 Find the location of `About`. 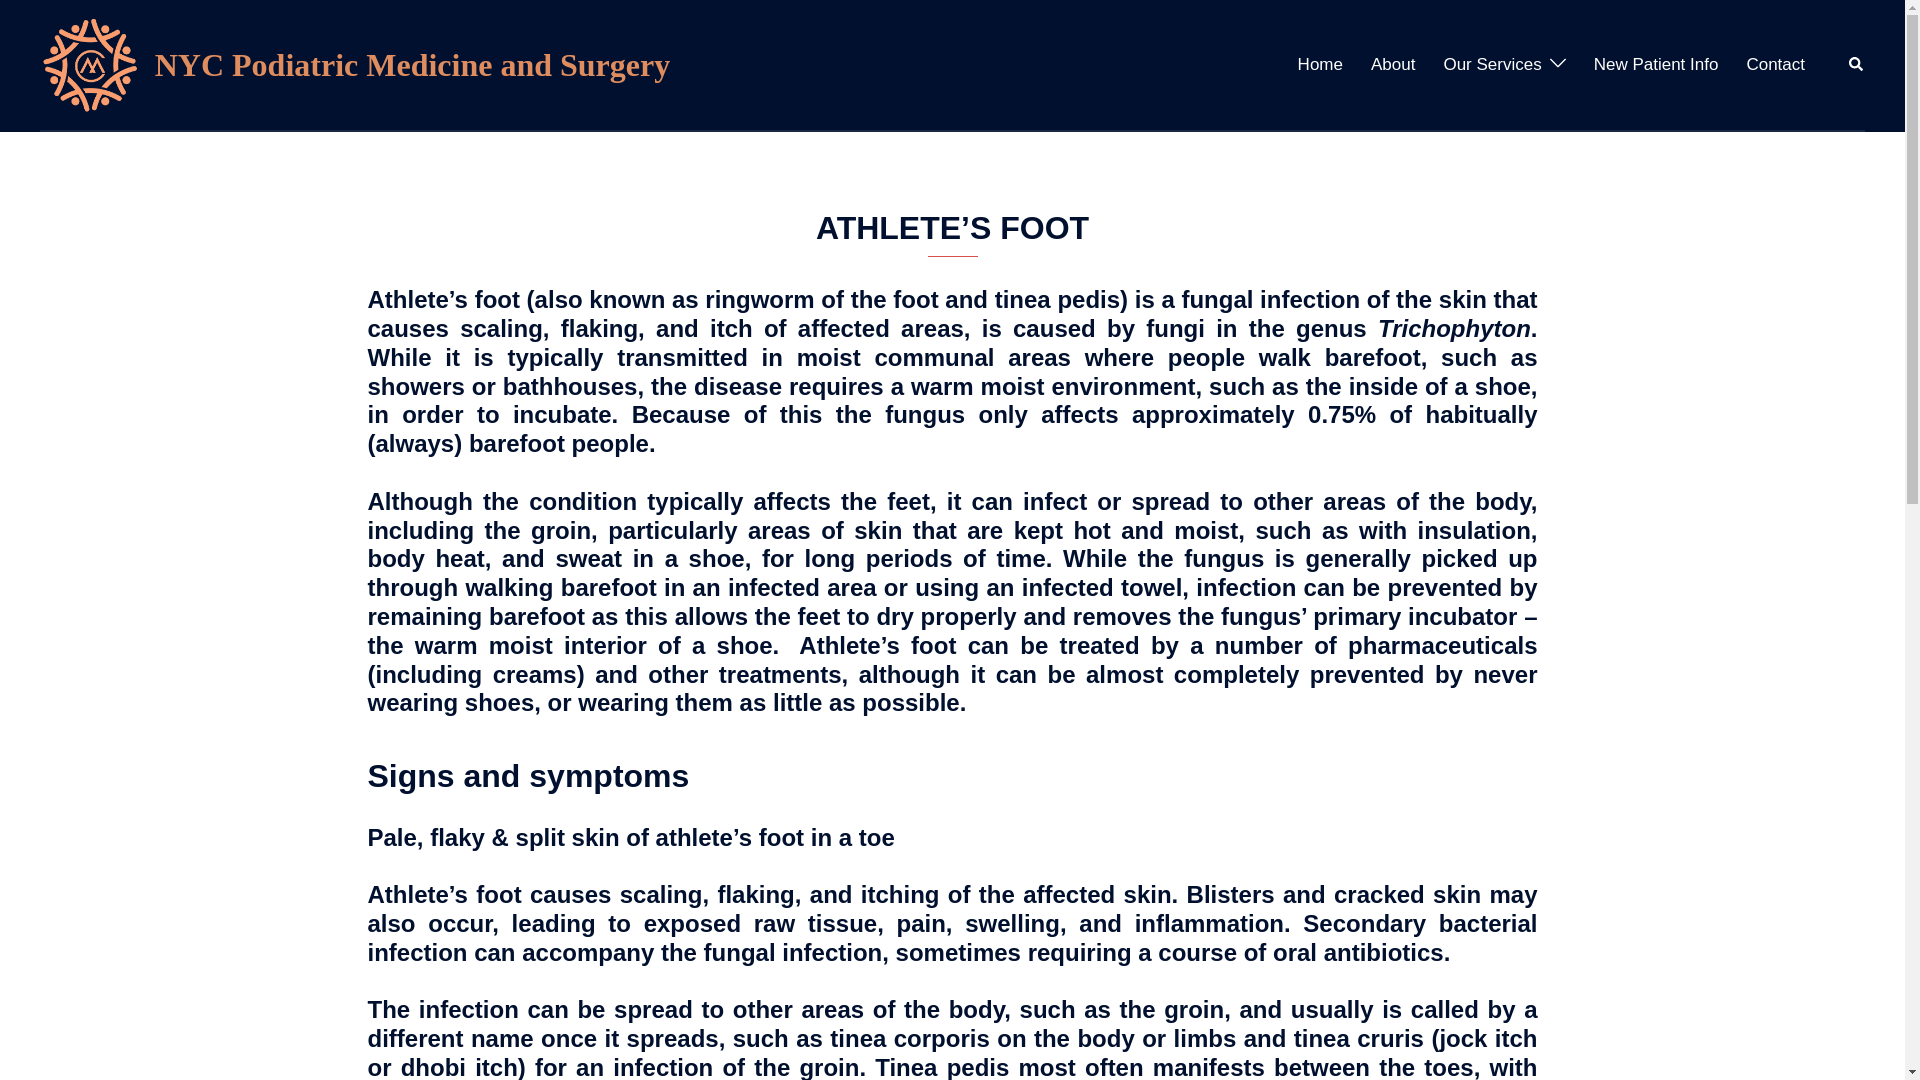

About is located at coordinates (1392, 64).